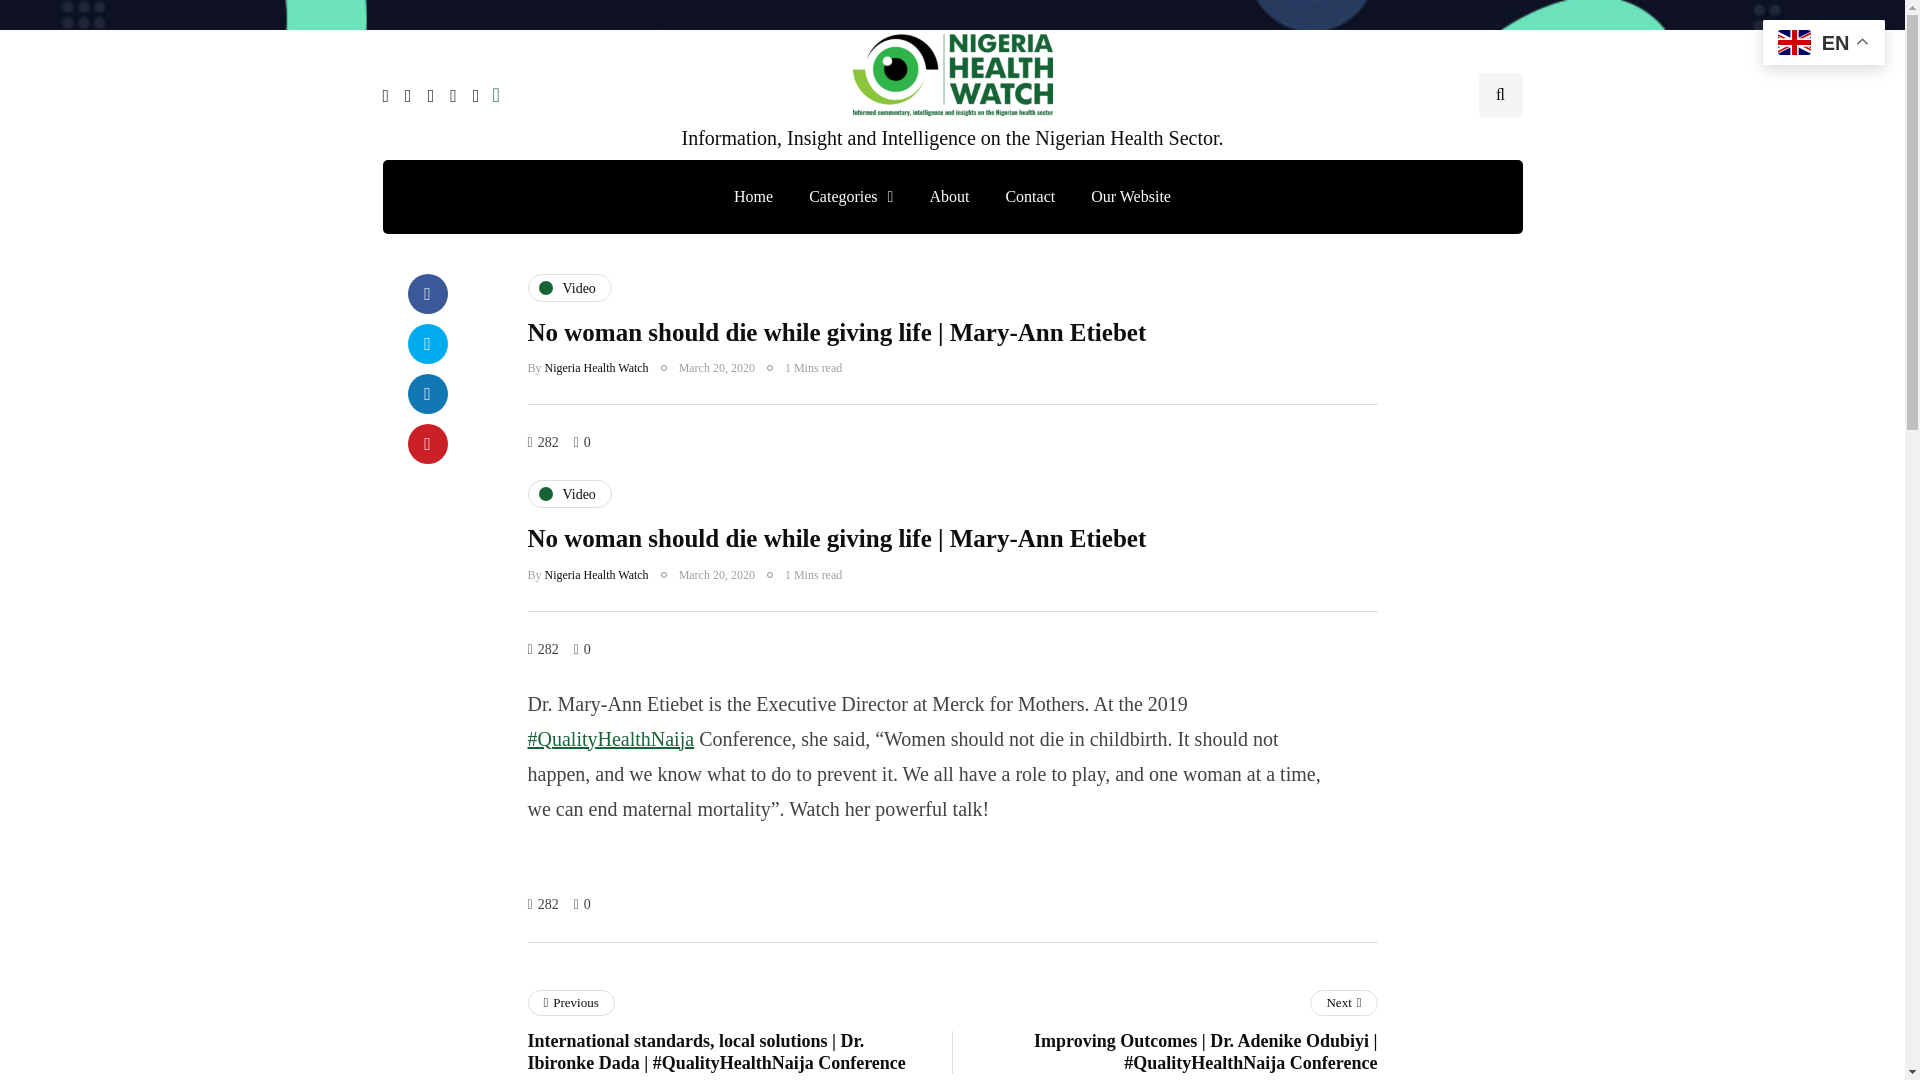 This screenshot has width=1920, height=1080. I want to click on Share with Facebook, so click(427, 294).